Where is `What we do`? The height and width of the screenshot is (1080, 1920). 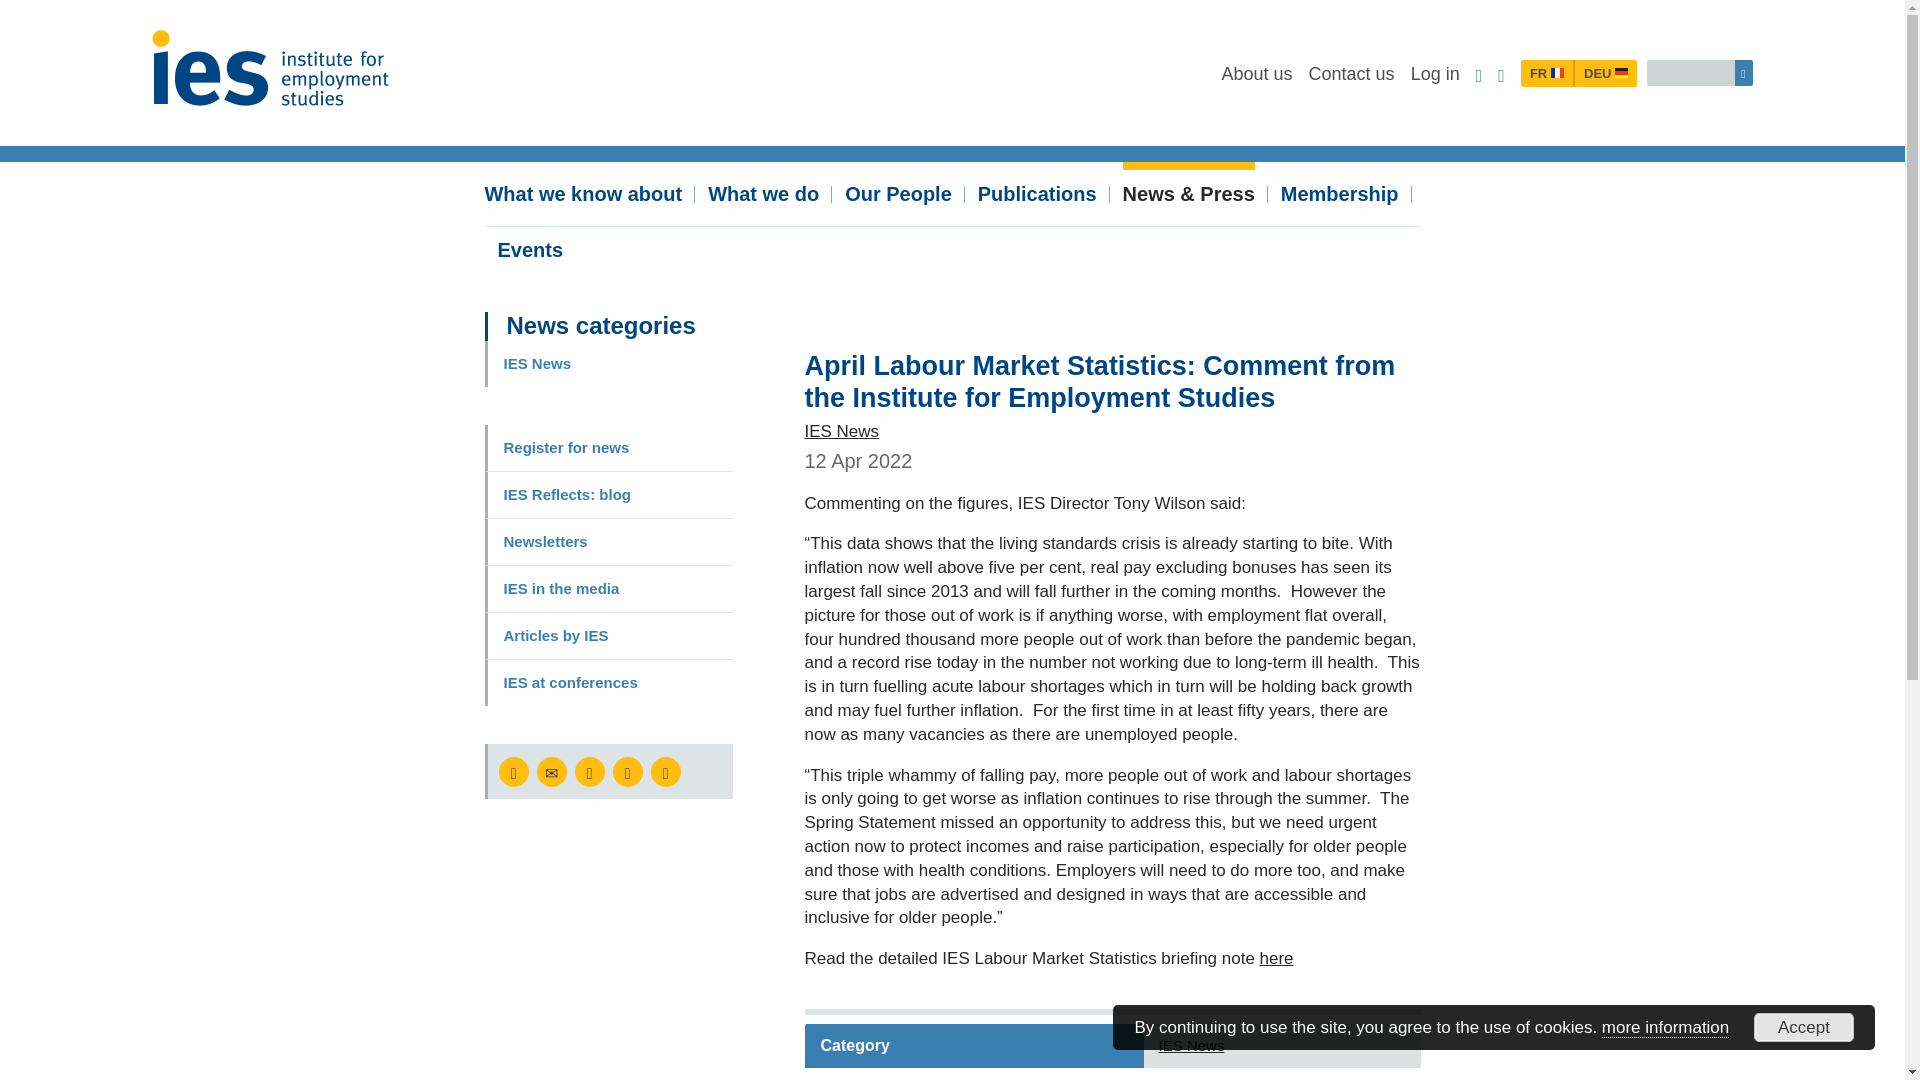
What we do is located at coordinates (764, 190).